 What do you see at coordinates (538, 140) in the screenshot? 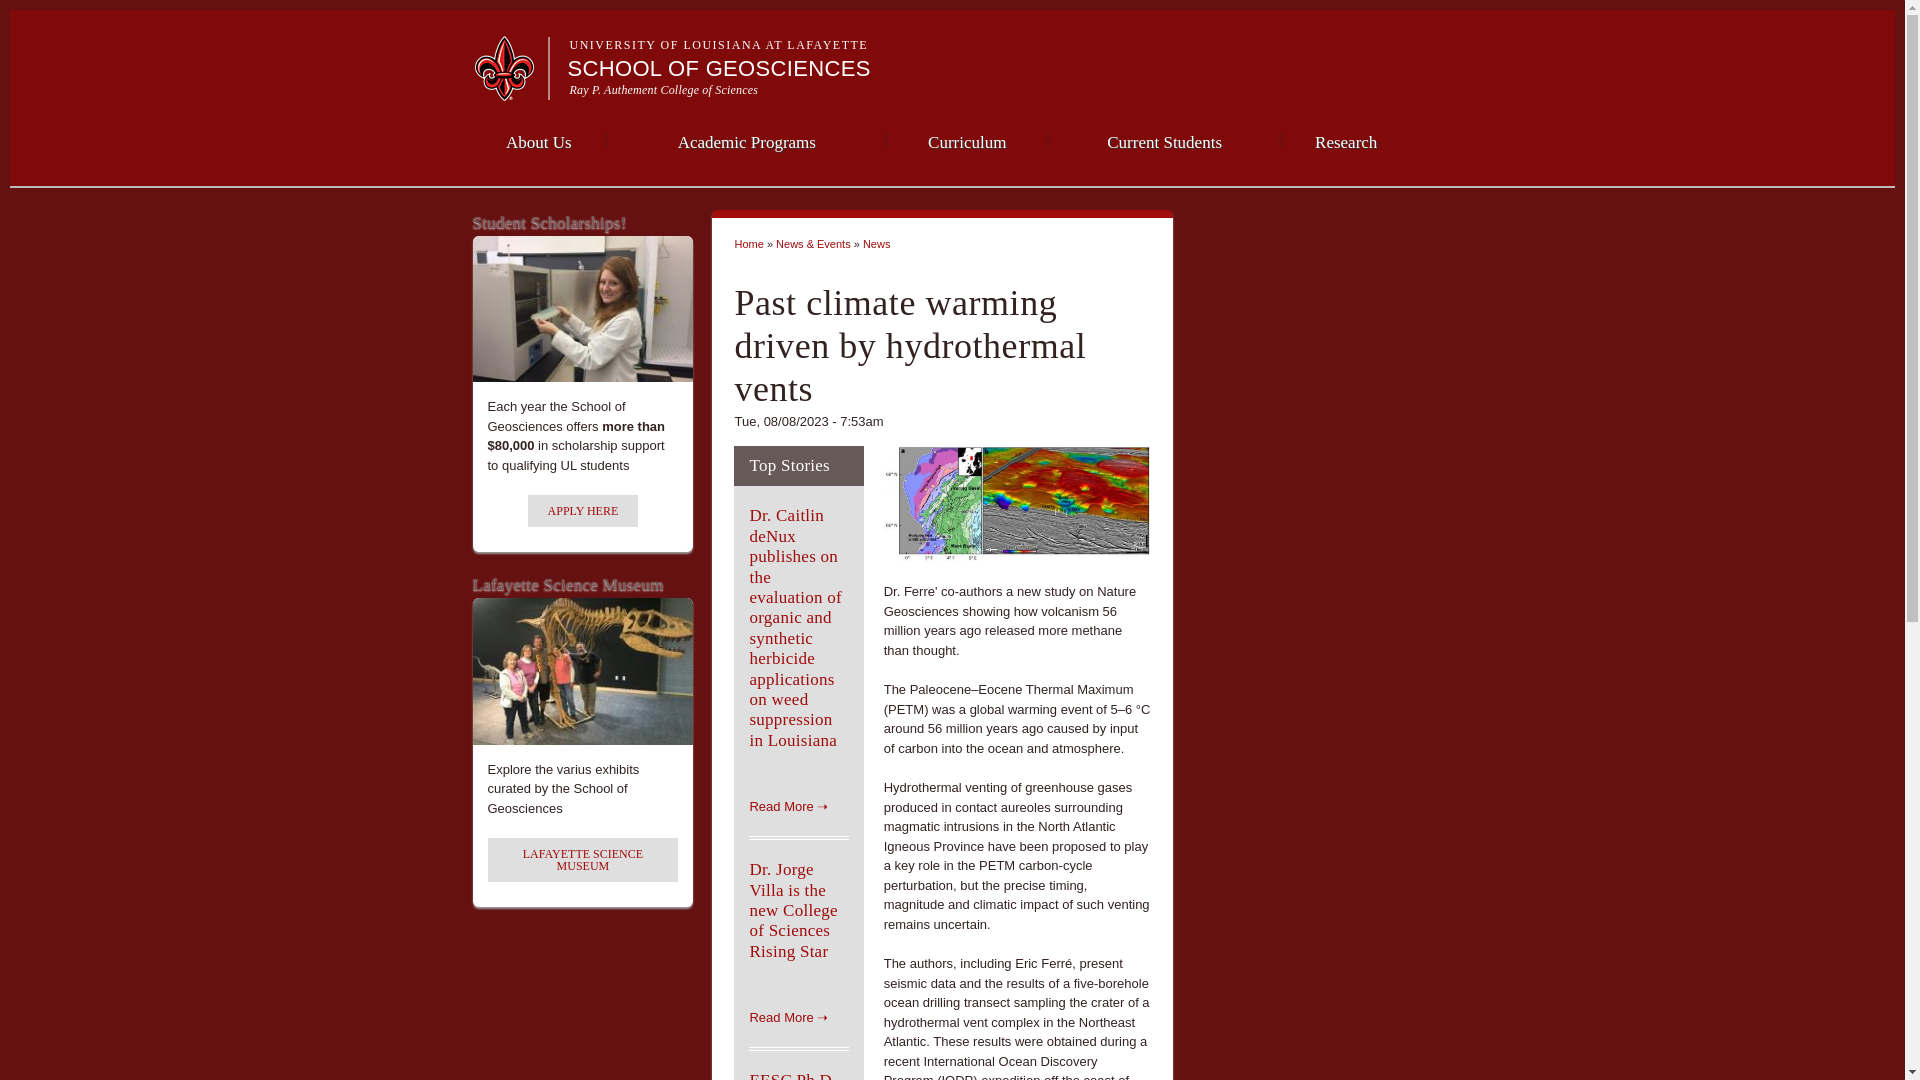
I see `About Us` at bounding box center [538, 140].